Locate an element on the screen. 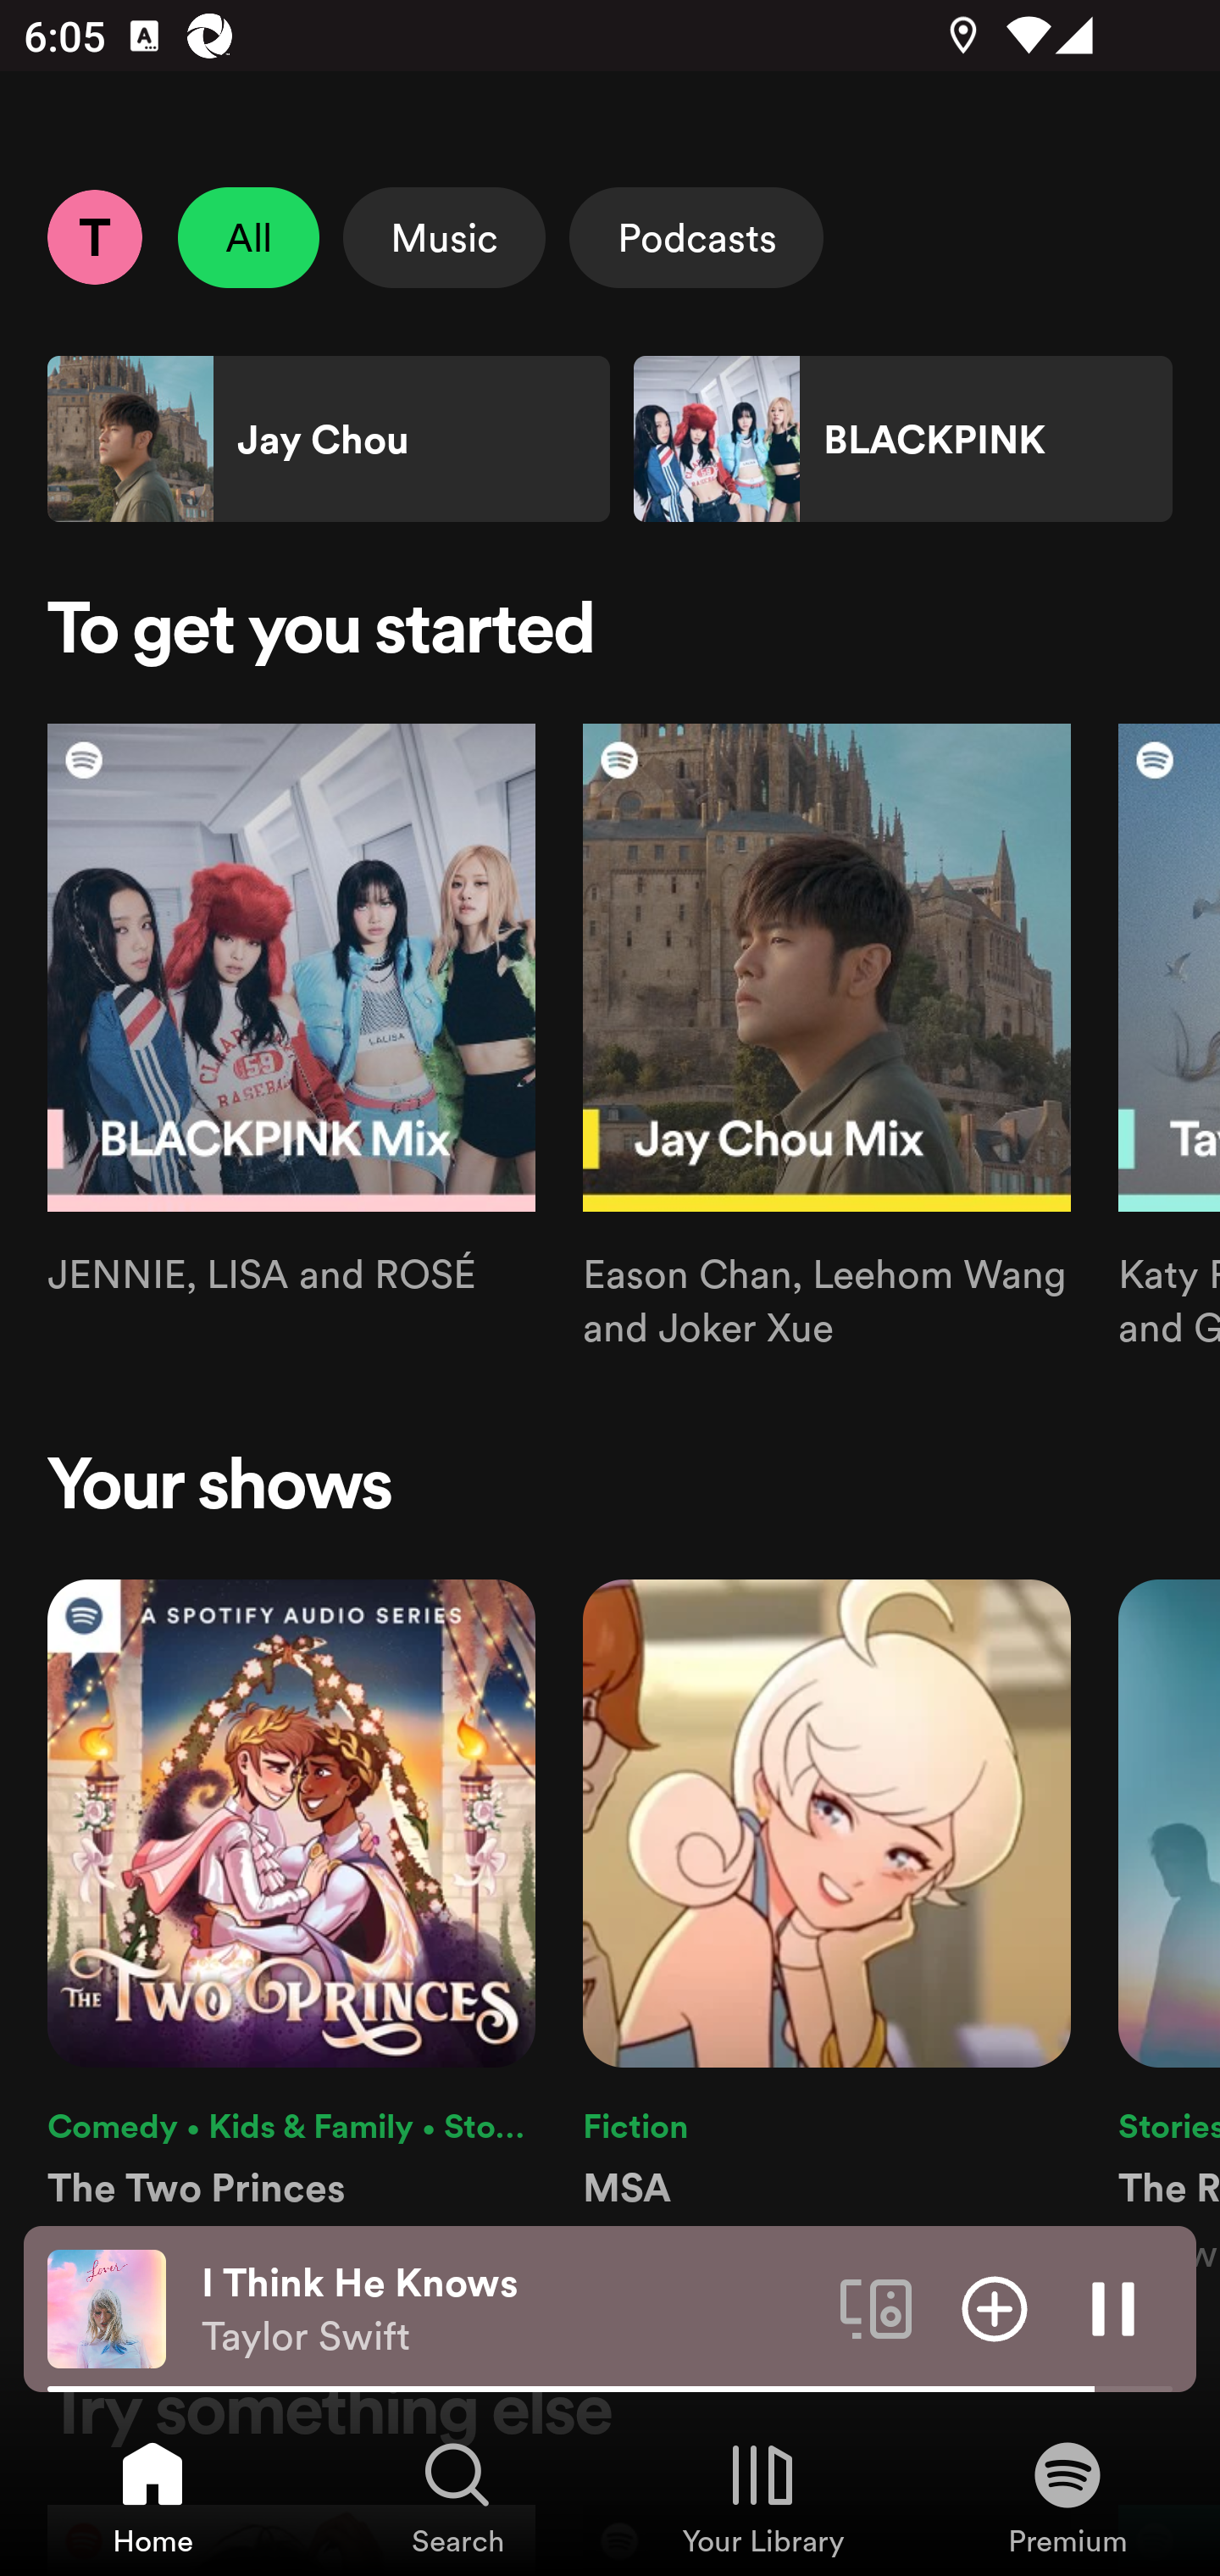 The height and width of the screenshot is (2576, 1220). The cover art of the currently playing track is located at coordinates (107, 2307).